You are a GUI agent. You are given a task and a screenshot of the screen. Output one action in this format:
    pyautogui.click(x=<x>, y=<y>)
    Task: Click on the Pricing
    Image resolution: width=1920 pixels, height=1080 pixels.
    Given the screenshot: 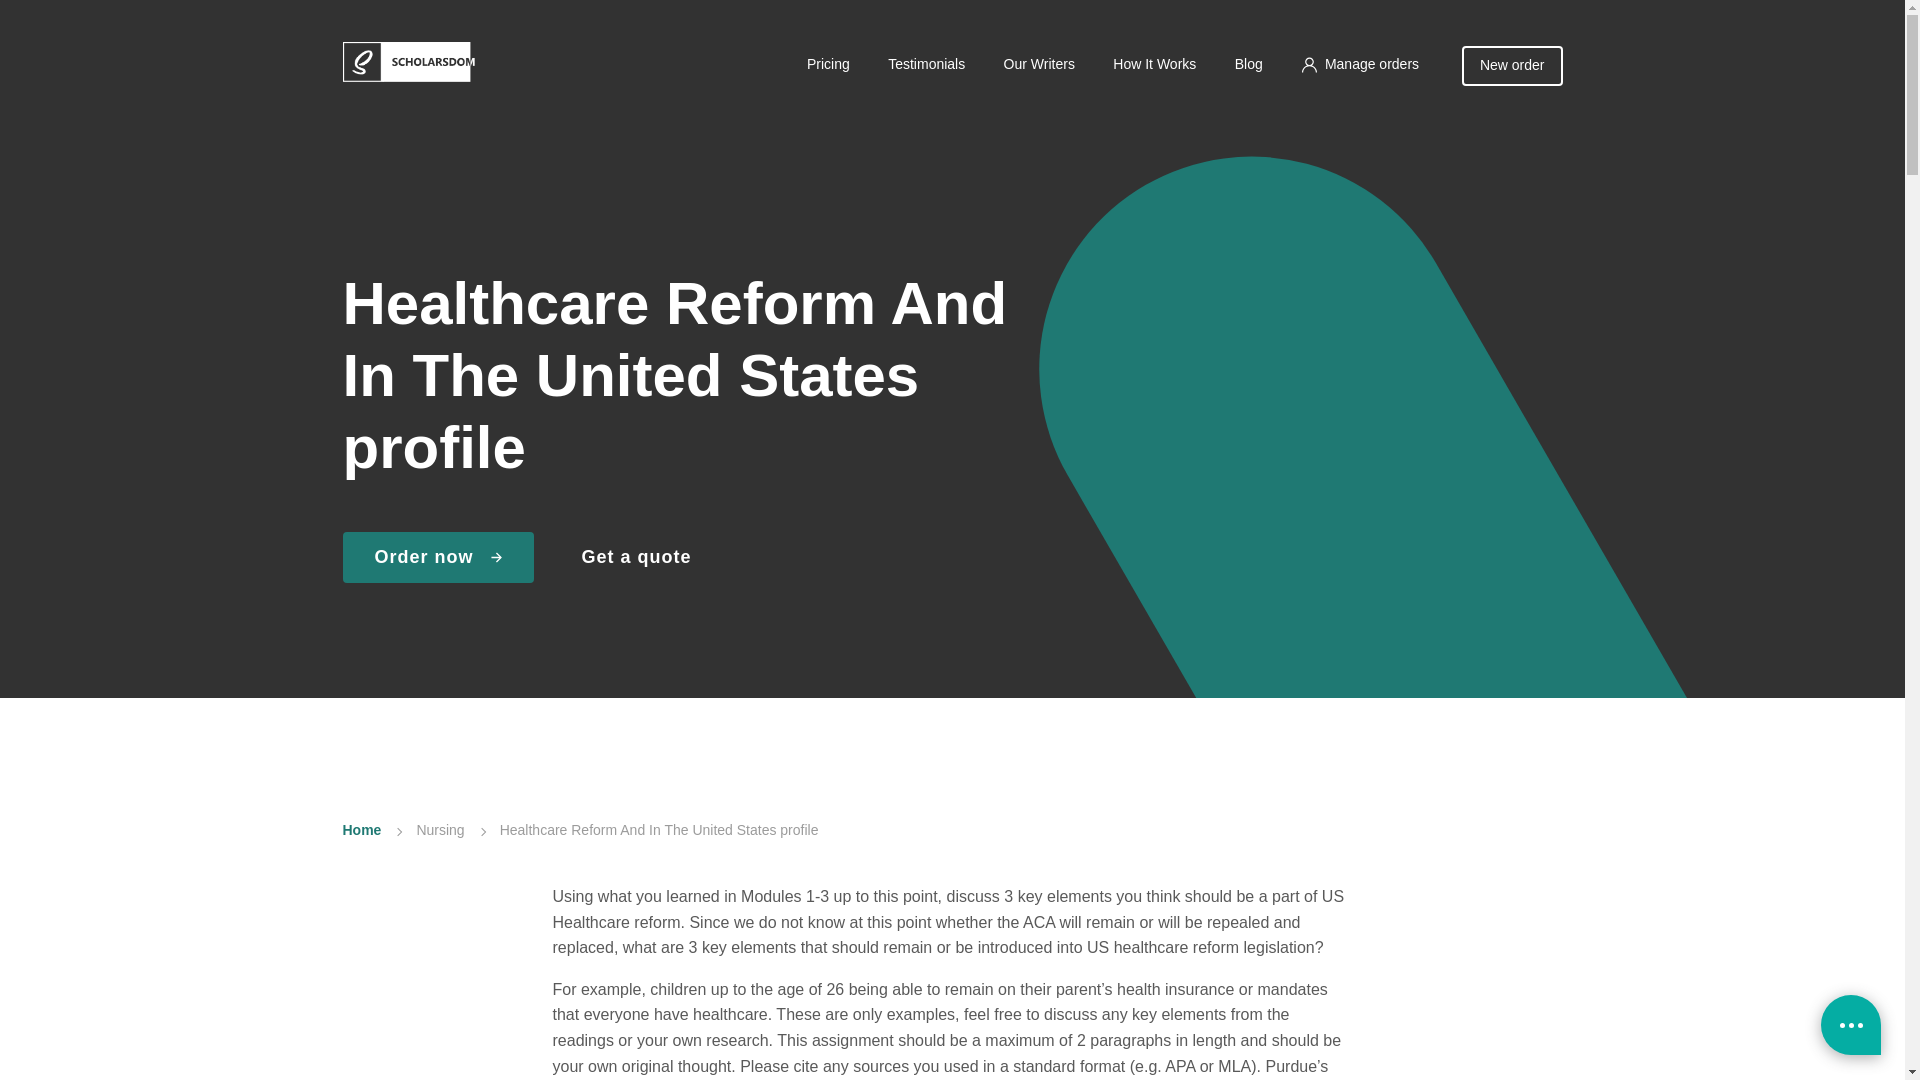 What is the action you would take?
    pyautogui.click(x=828, y=64)
    